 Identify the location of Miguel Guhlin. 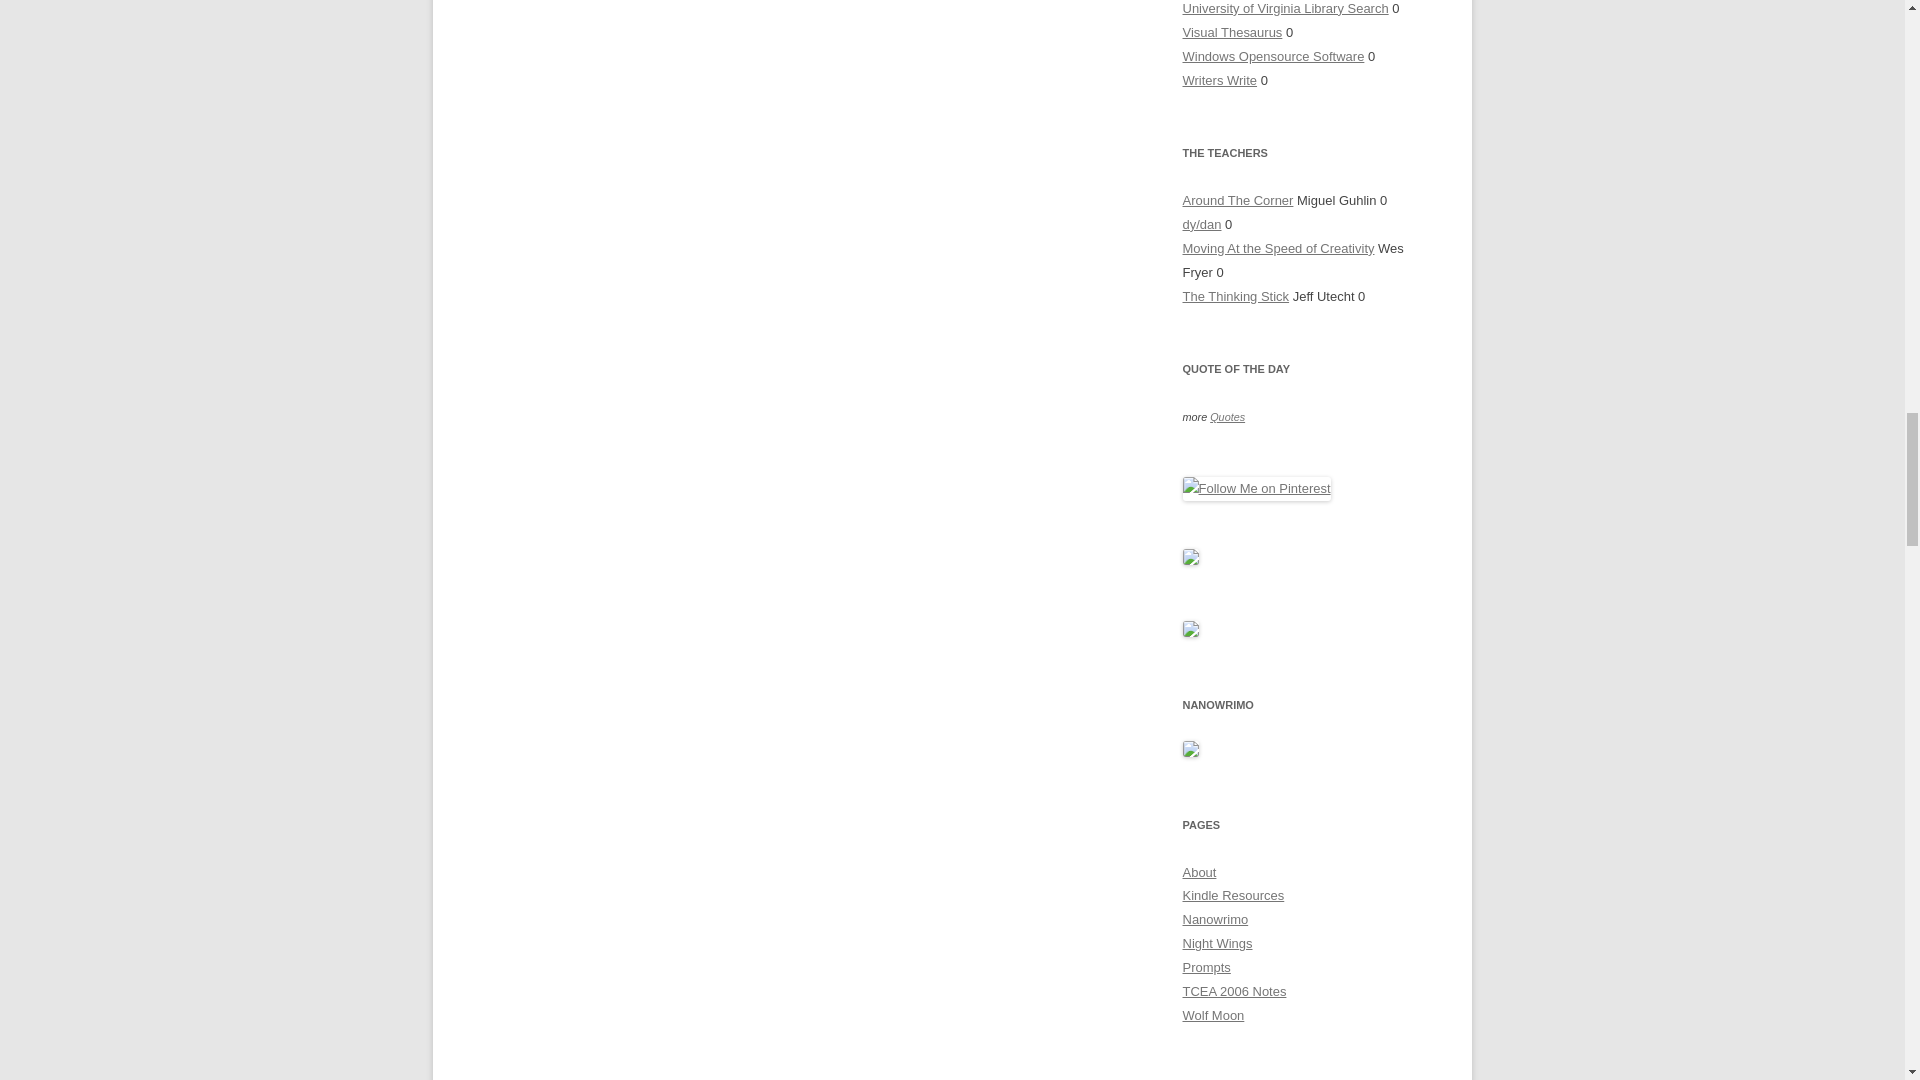
(1237, 200).